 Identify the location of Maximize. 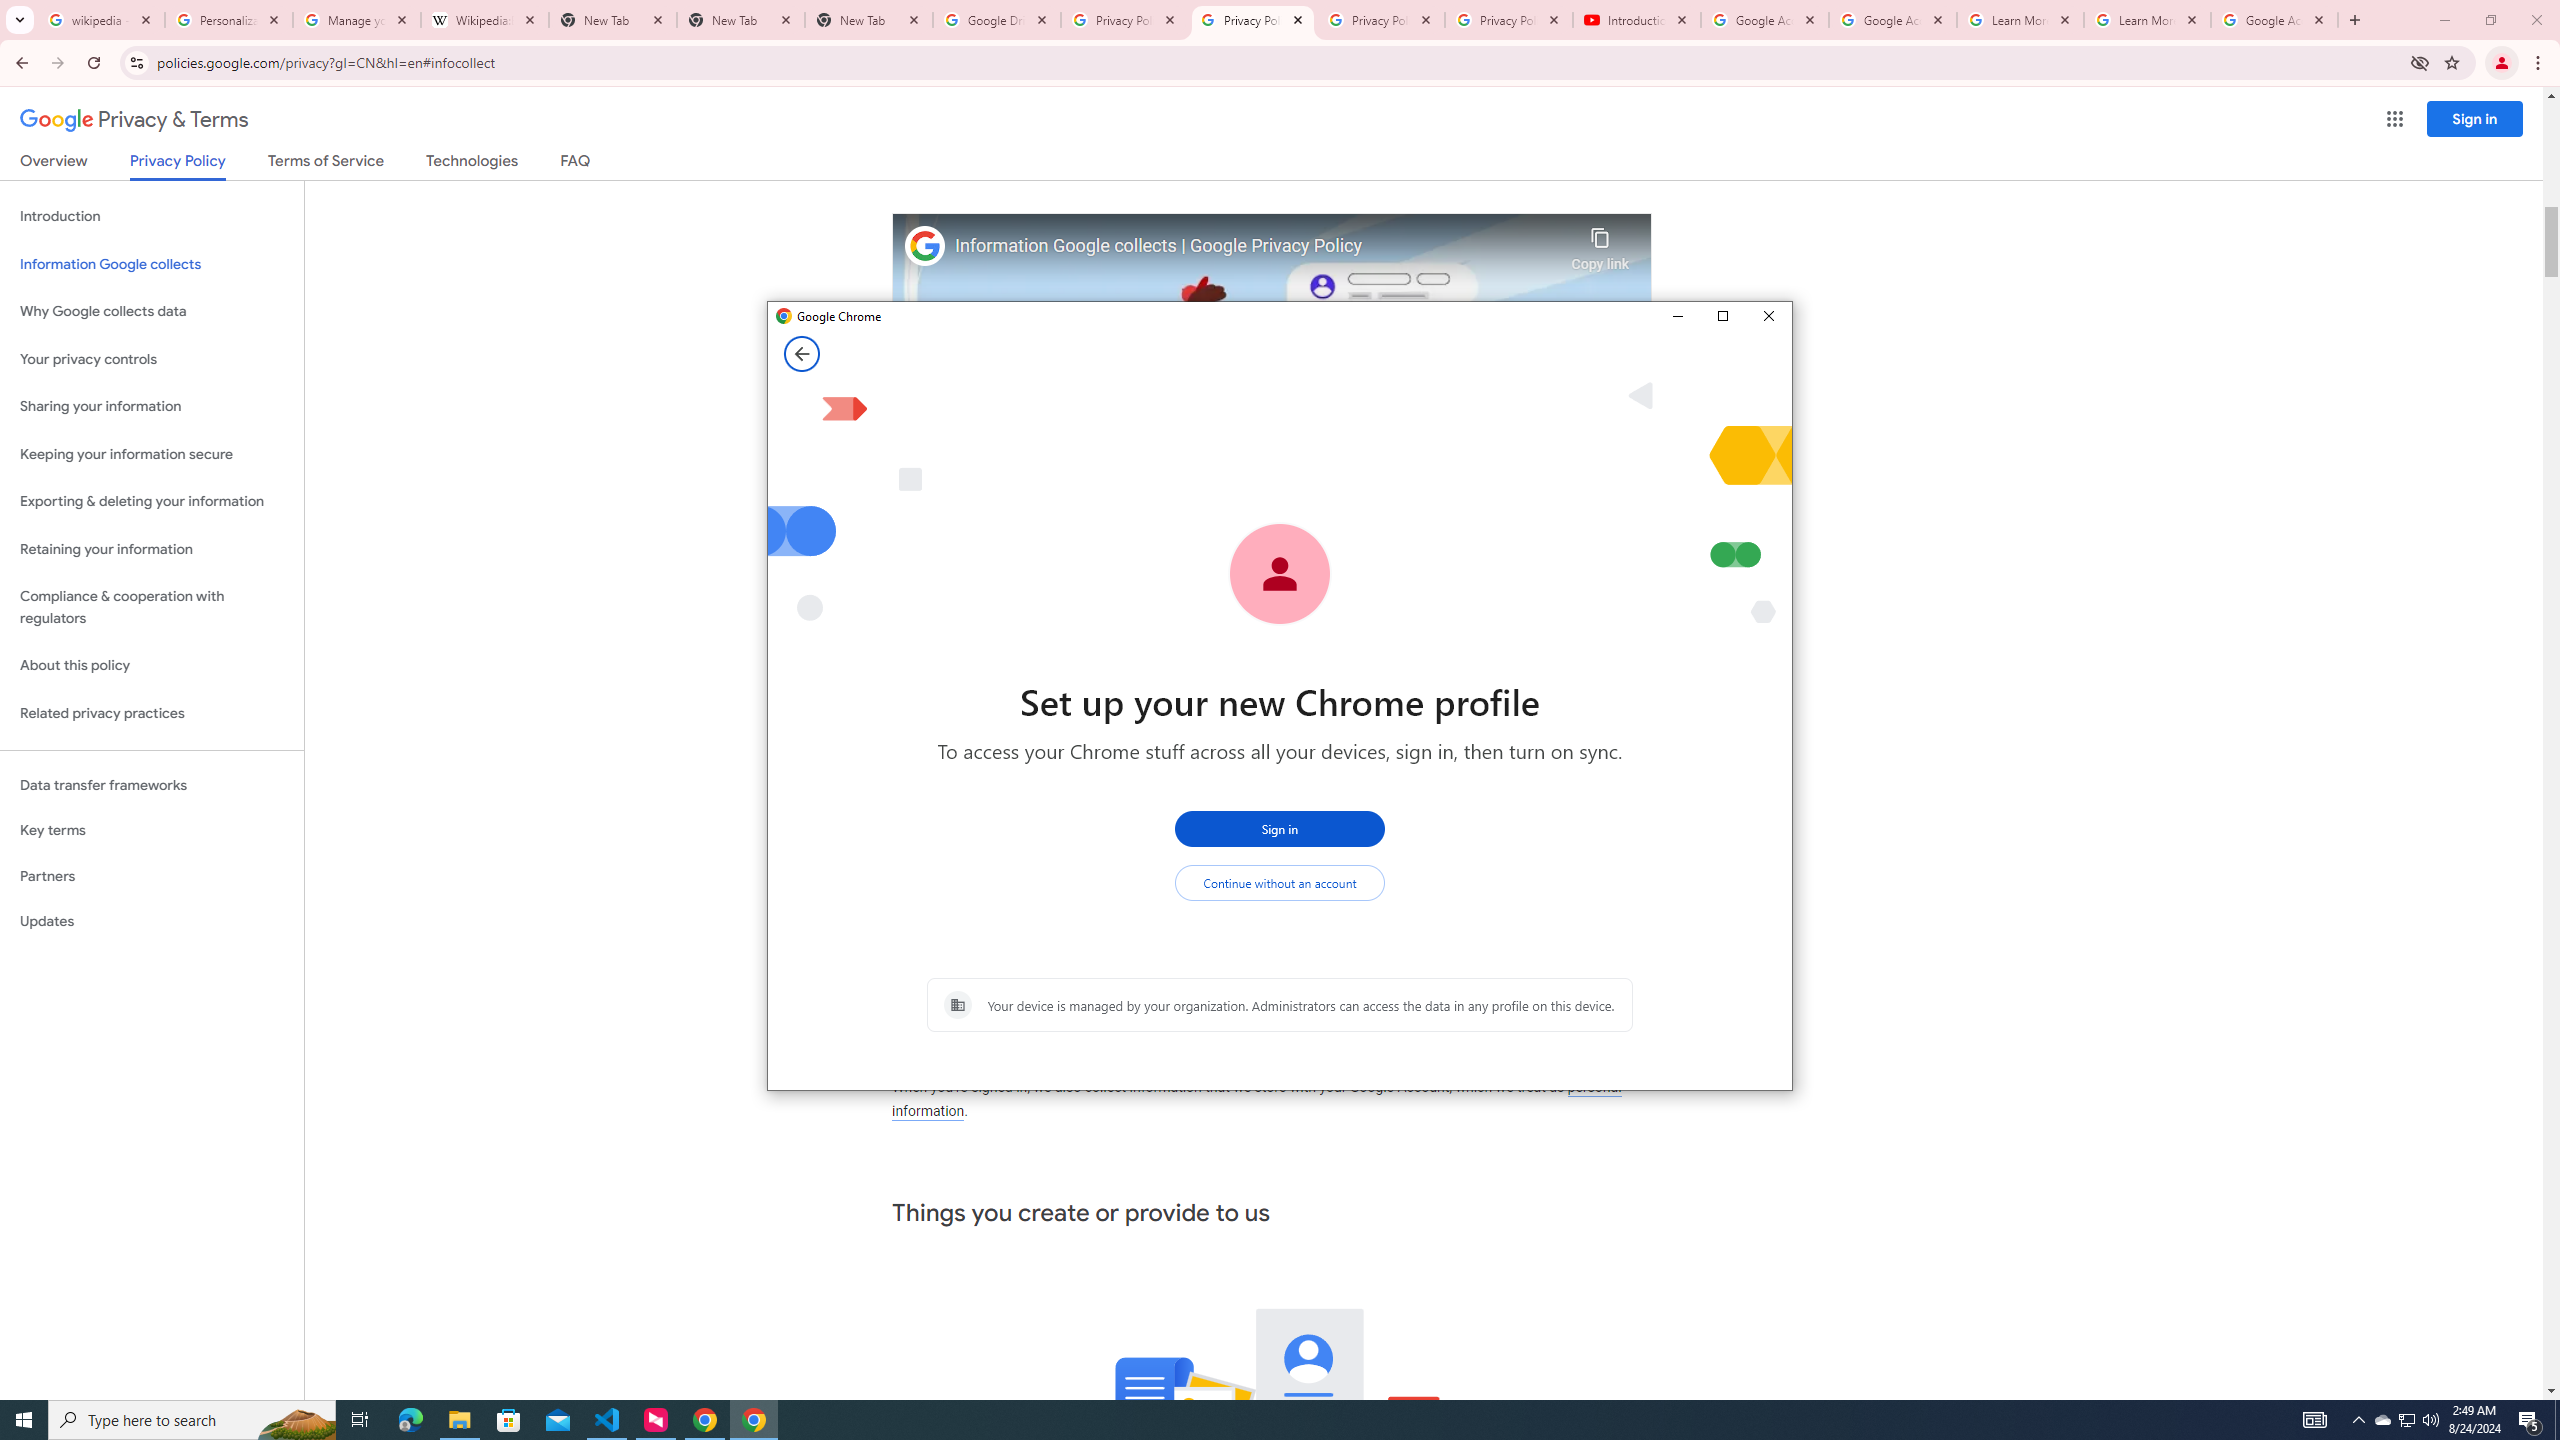
(1722, 317).